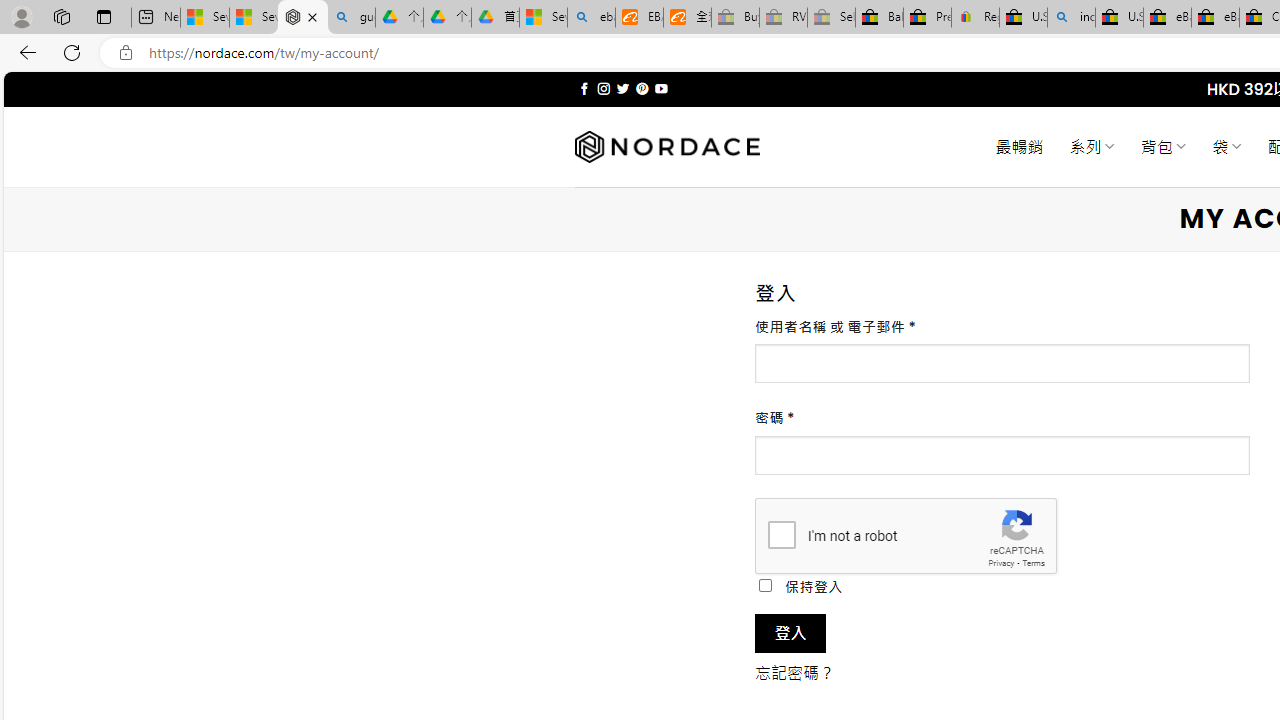 The height and width of the screenshot is (720, 1280). I want to click on guge yunpan - Search, so click(351, 18).